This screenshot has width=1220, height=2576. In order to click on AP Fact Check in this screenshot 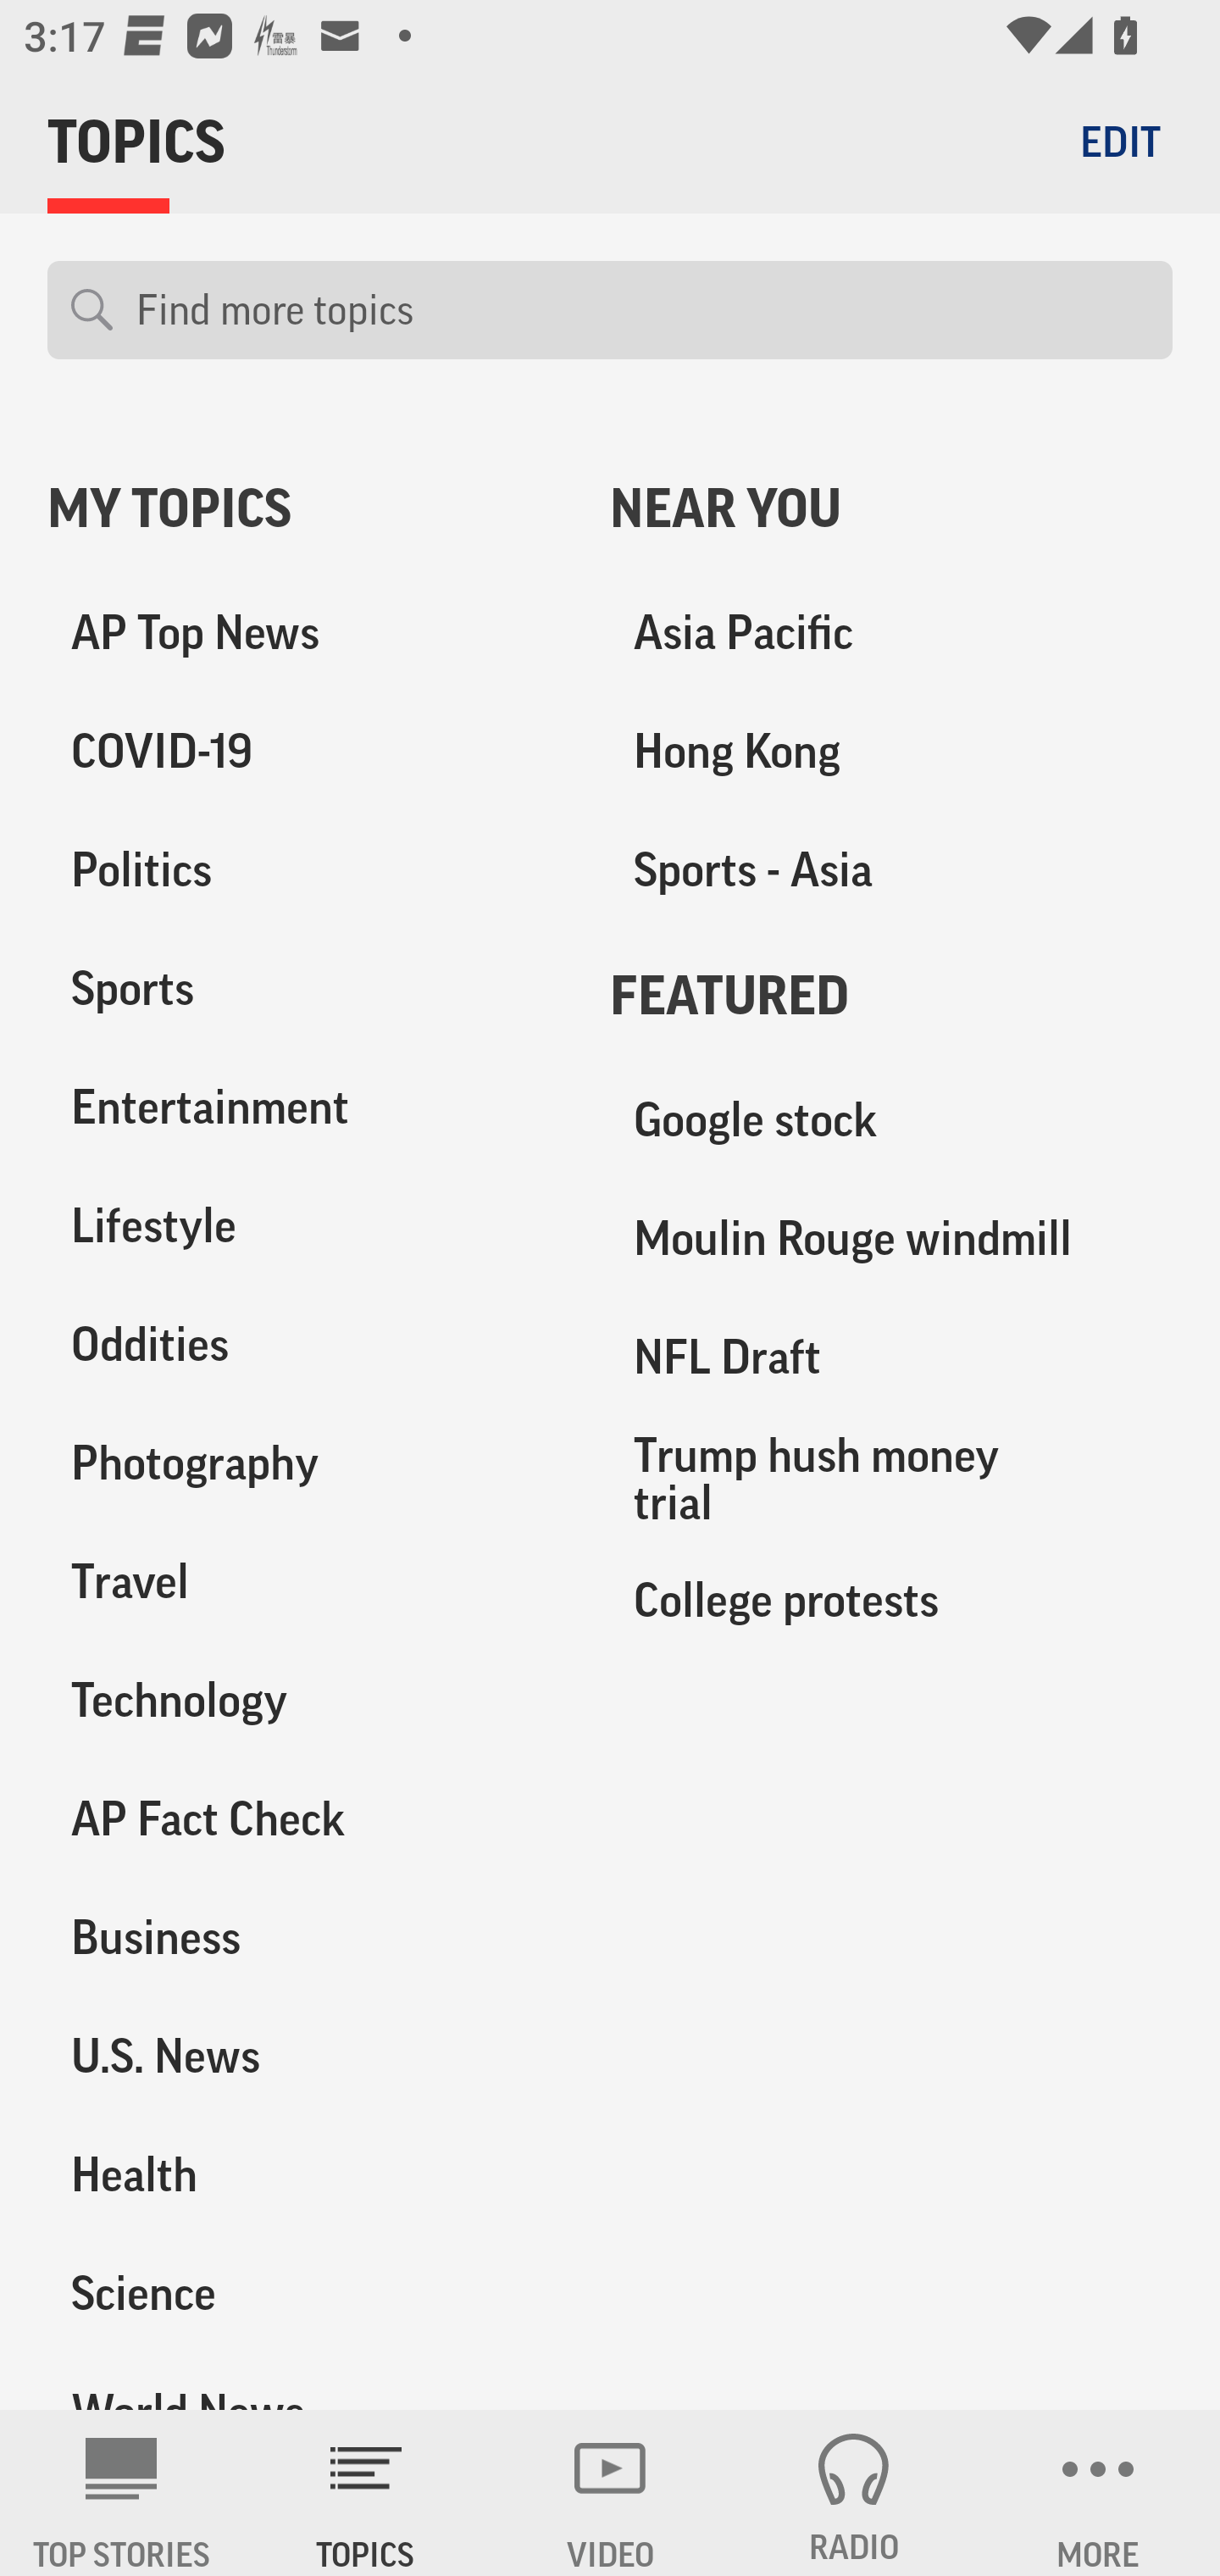, I will do `click(305, 1818)`.